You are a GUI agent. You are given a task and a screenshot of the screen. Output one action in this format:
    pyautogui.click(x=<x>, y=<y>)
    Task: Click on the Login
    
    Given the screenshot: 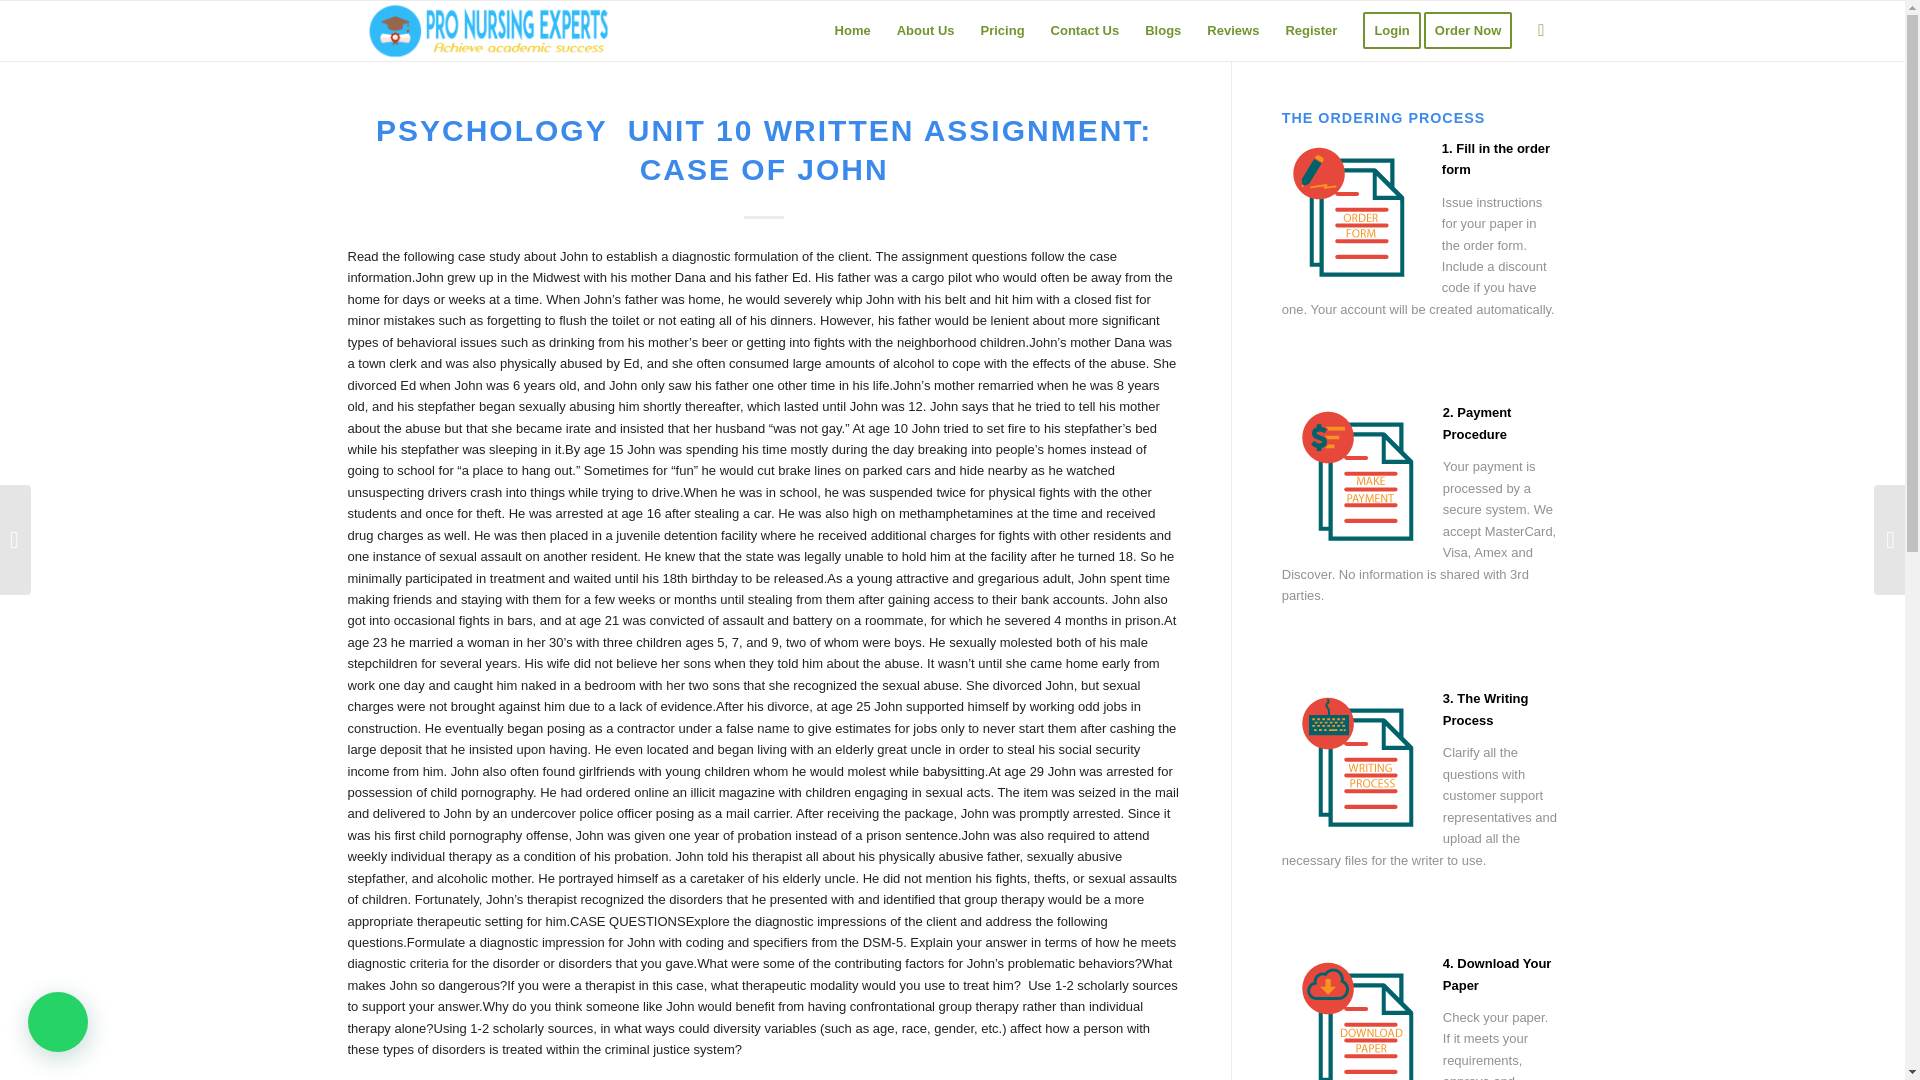 What is the action you would take?
    pyautogui.click(x=1390, y=30)
    